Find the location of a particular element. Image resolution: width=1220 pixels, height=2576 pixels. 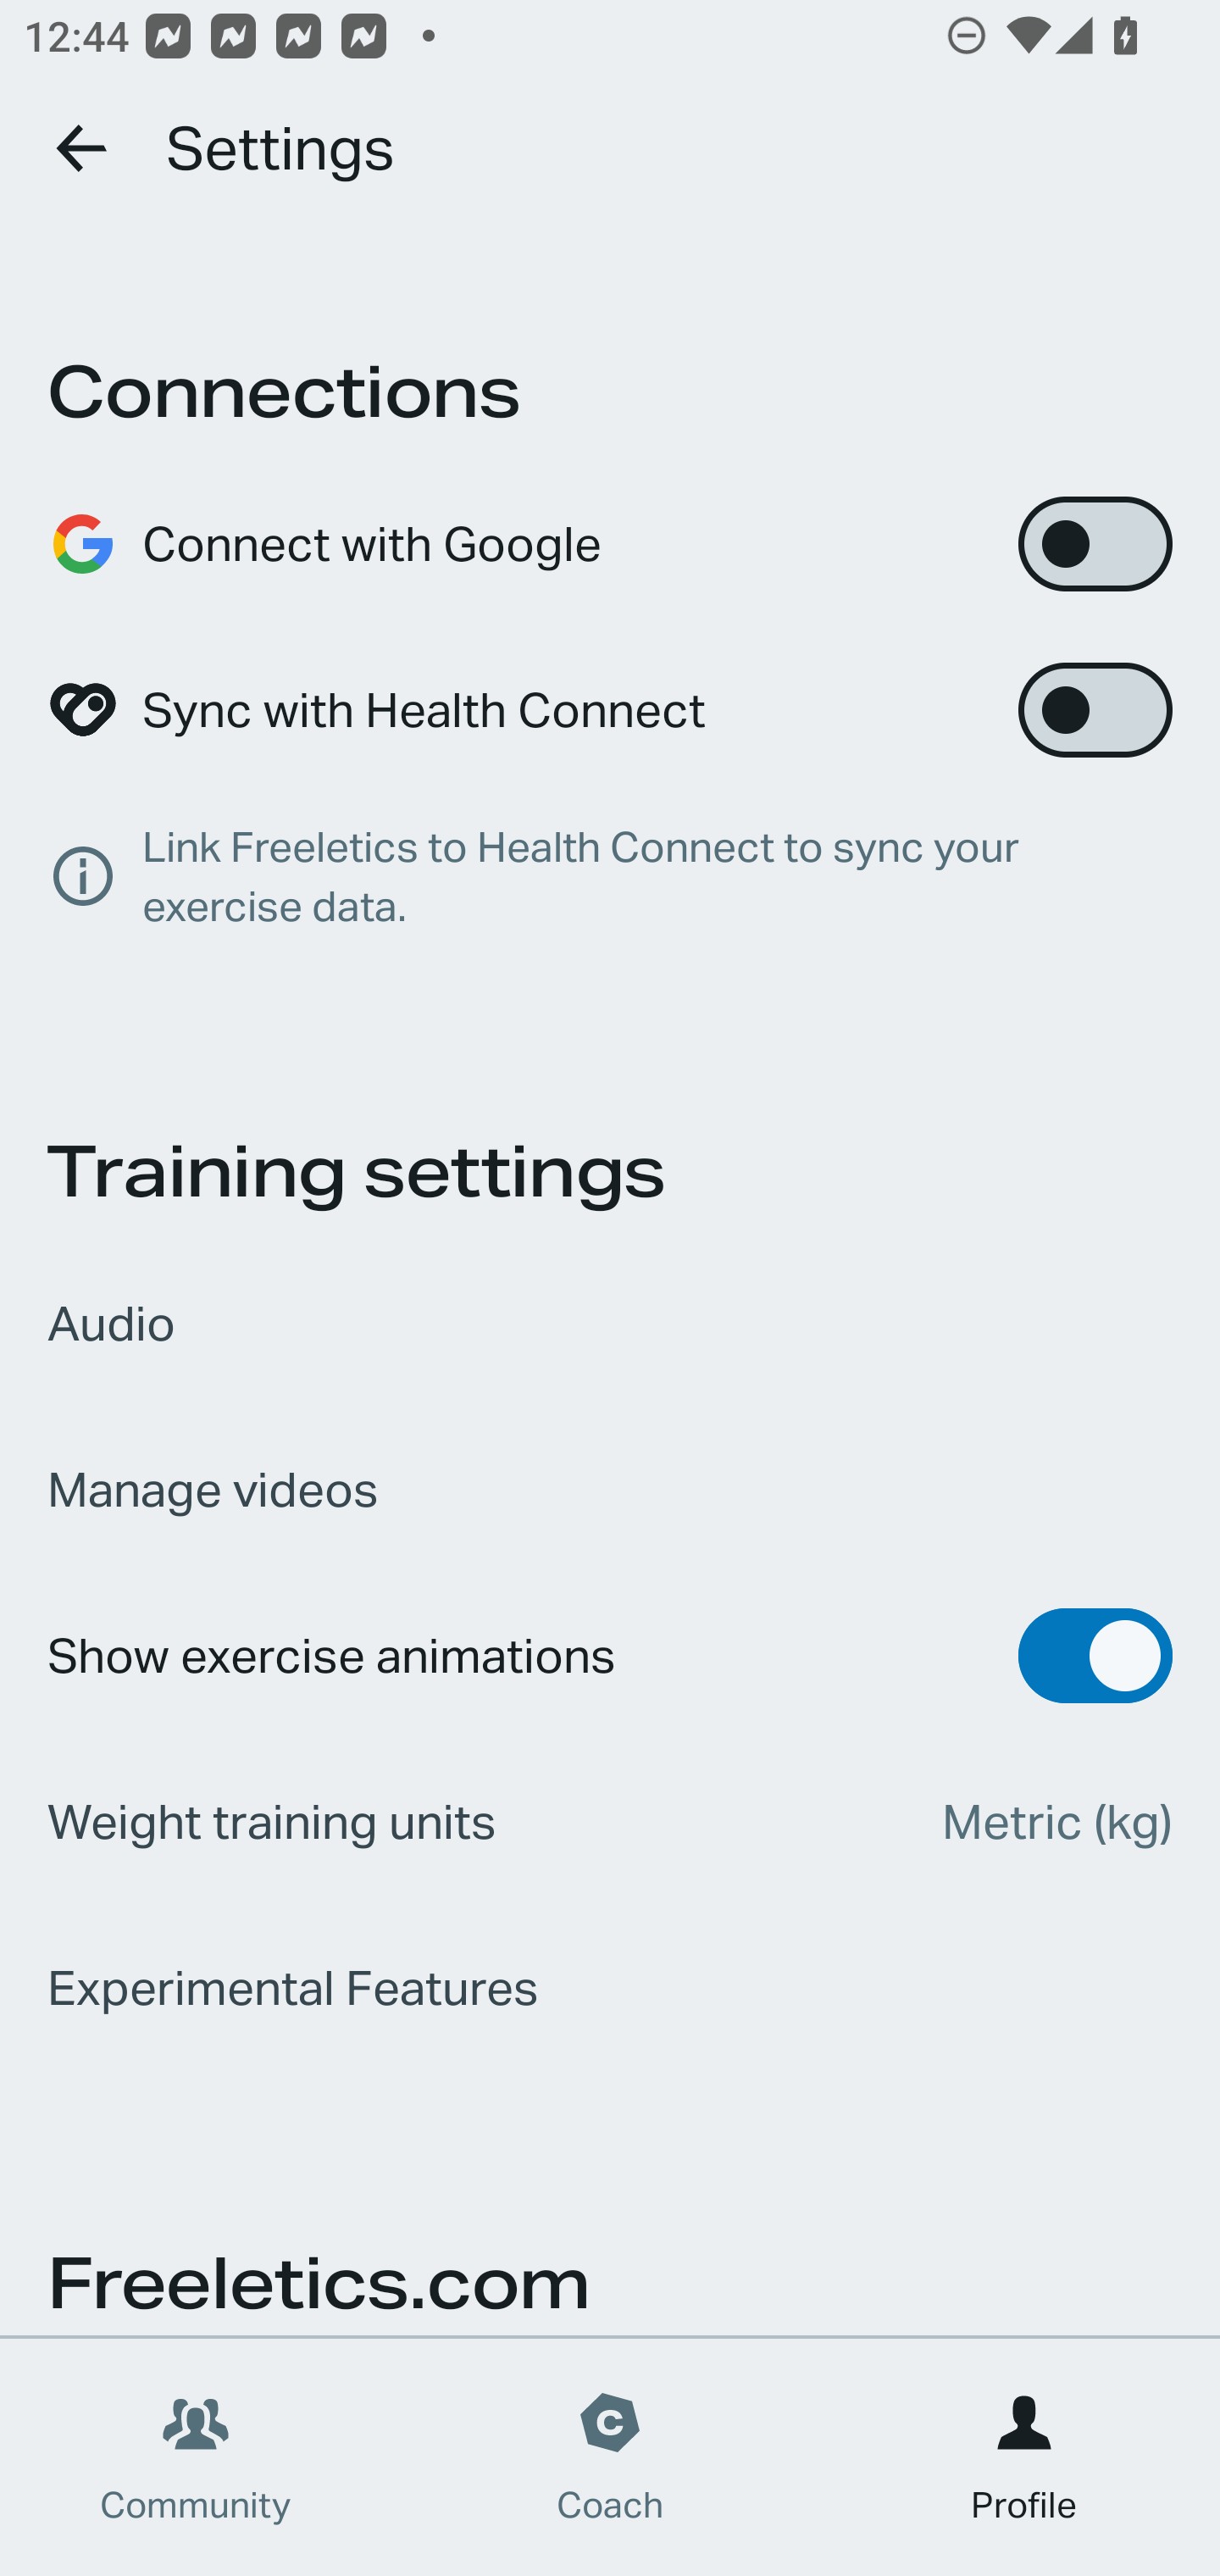

Connect with Google is located at coordinates (610, 543).